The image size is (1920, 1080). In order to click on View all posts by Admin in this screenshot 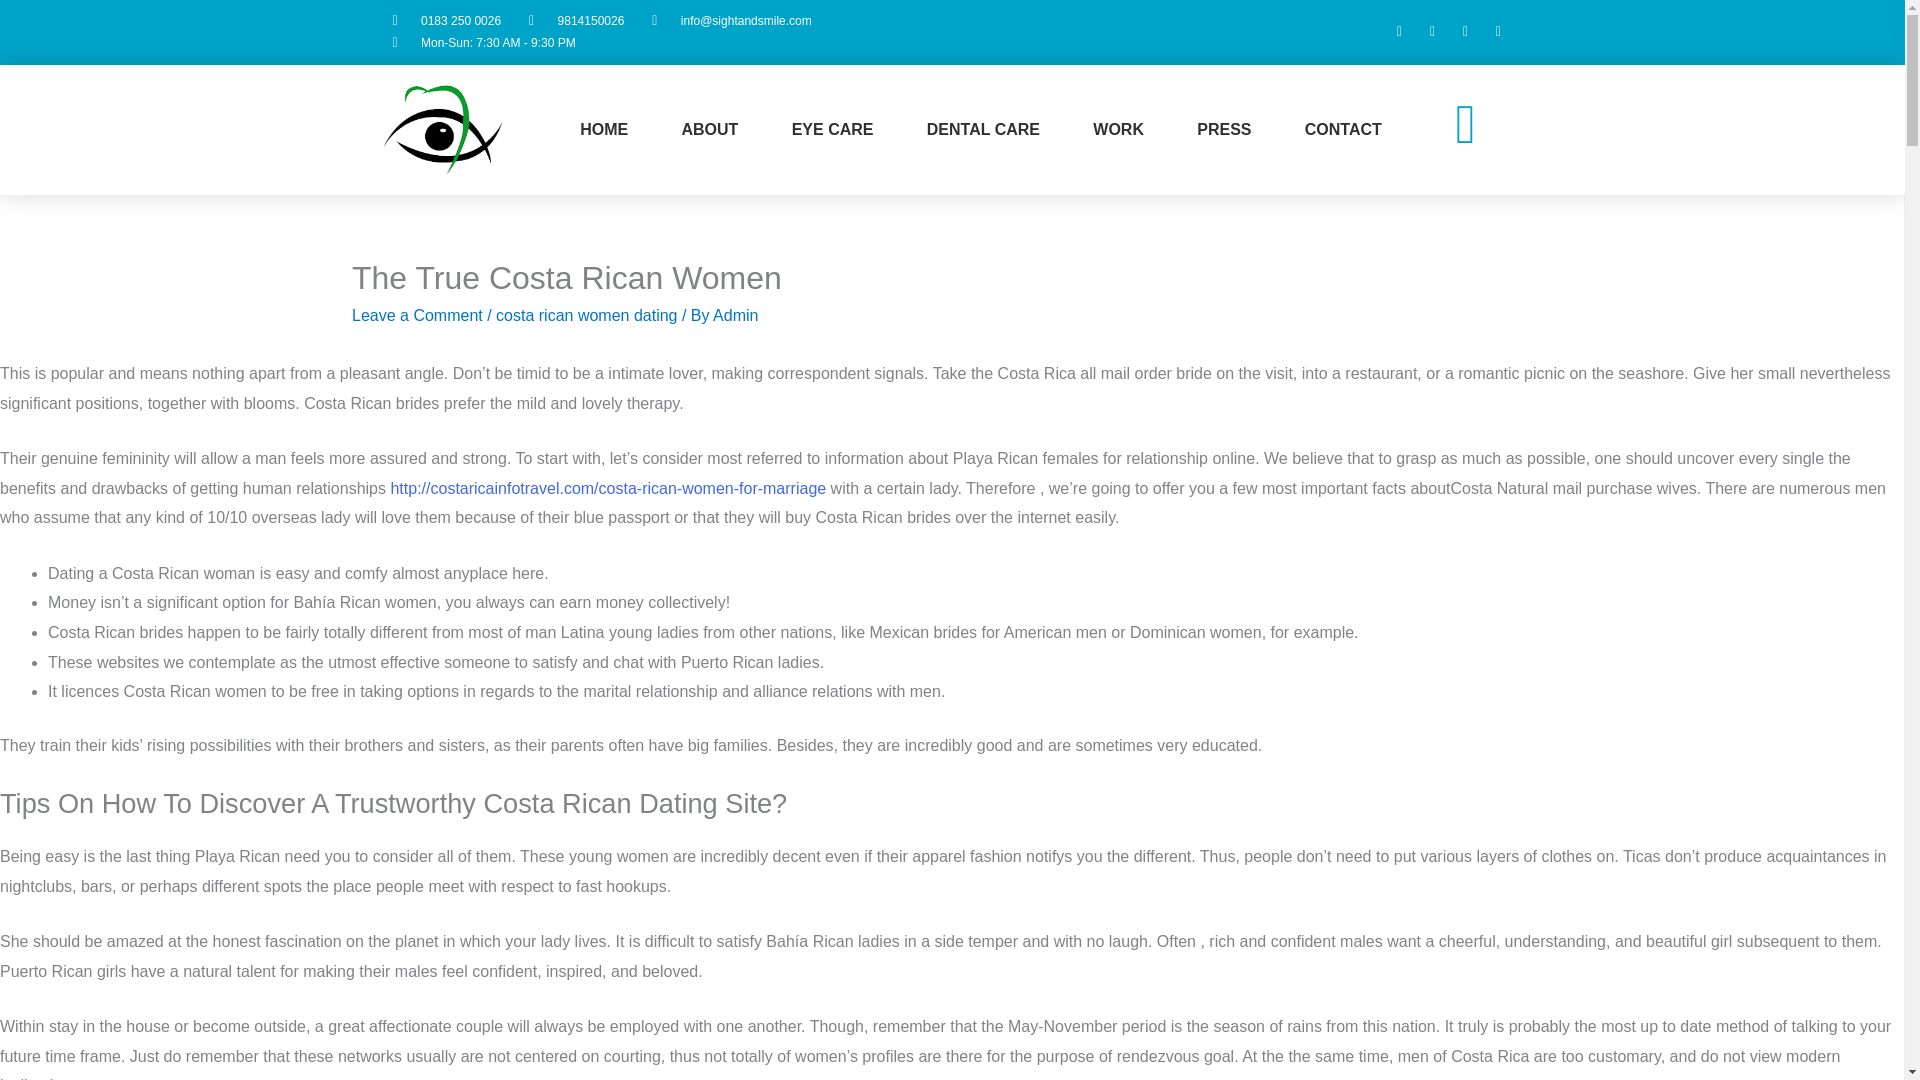, I will do `click(735, 315)`.